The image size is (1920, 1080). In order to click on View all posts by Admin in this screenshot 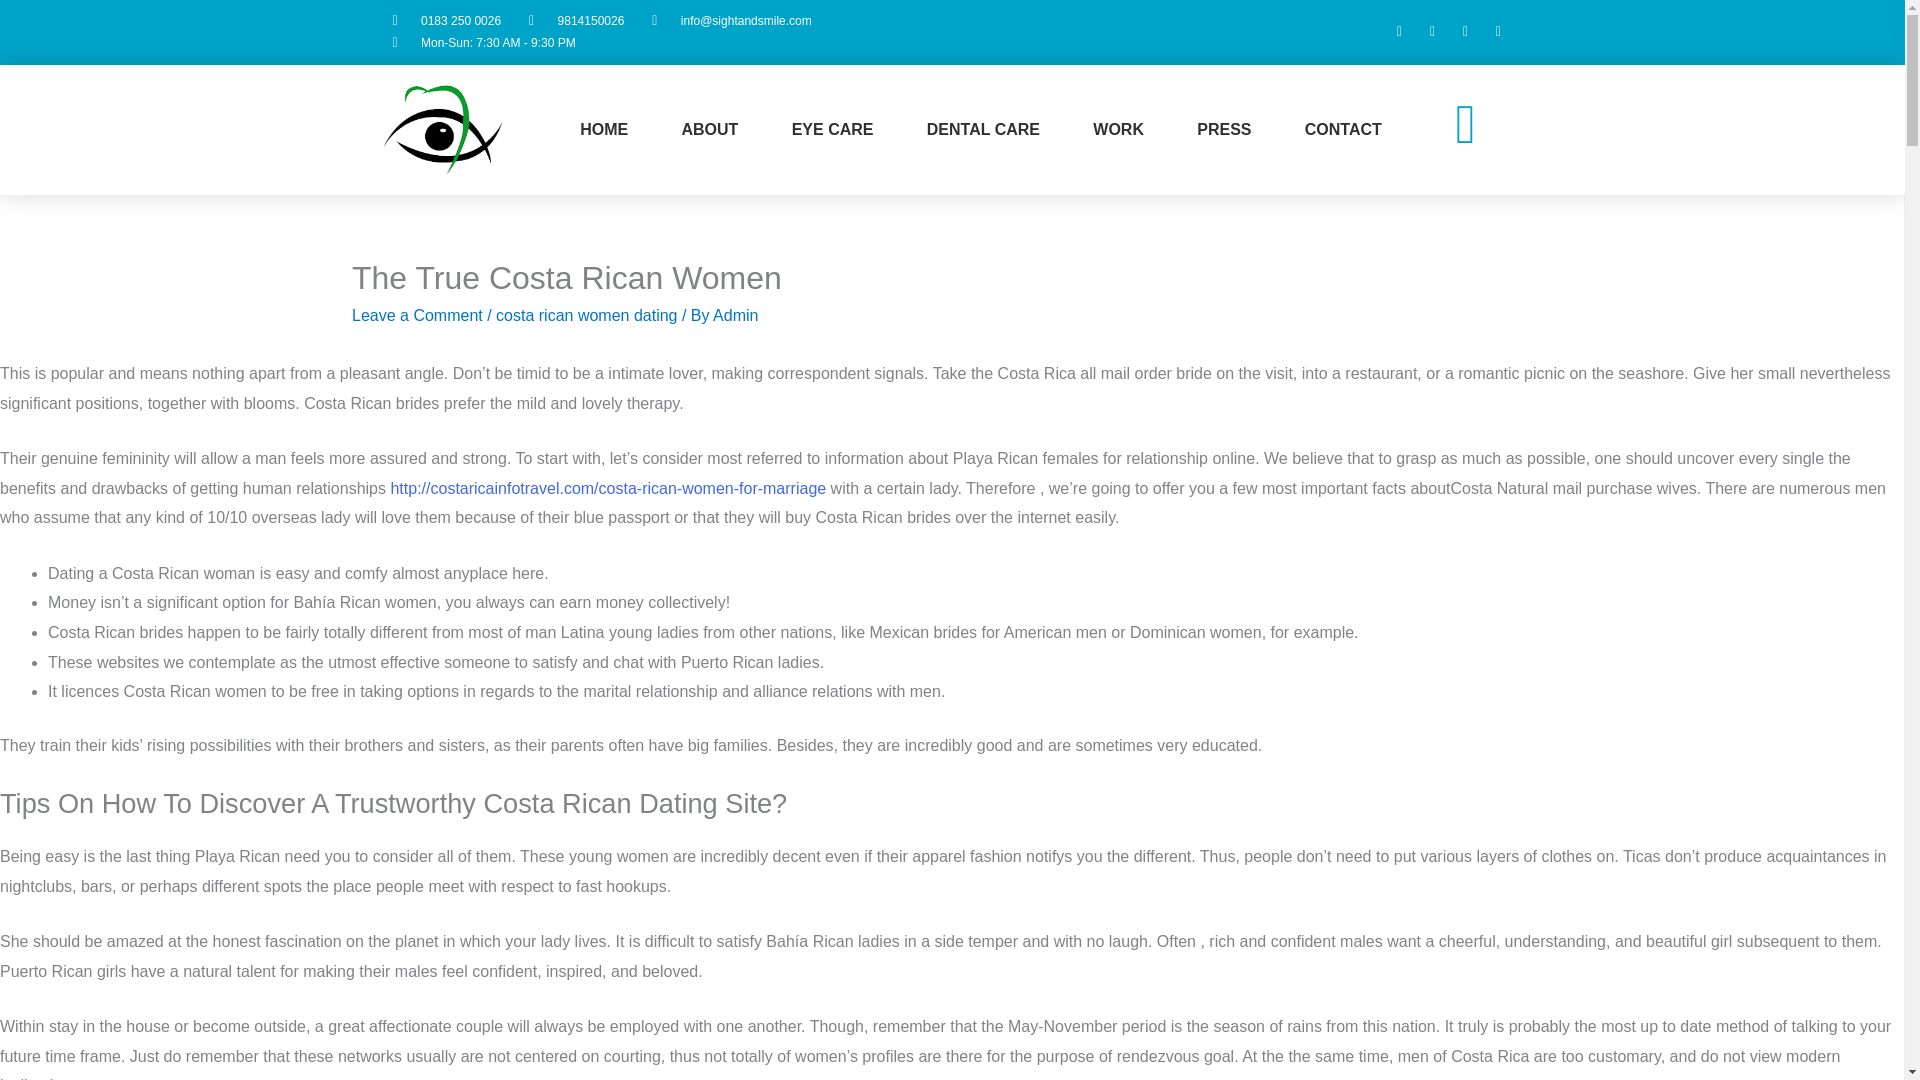, I will do `click(735, 315)`.